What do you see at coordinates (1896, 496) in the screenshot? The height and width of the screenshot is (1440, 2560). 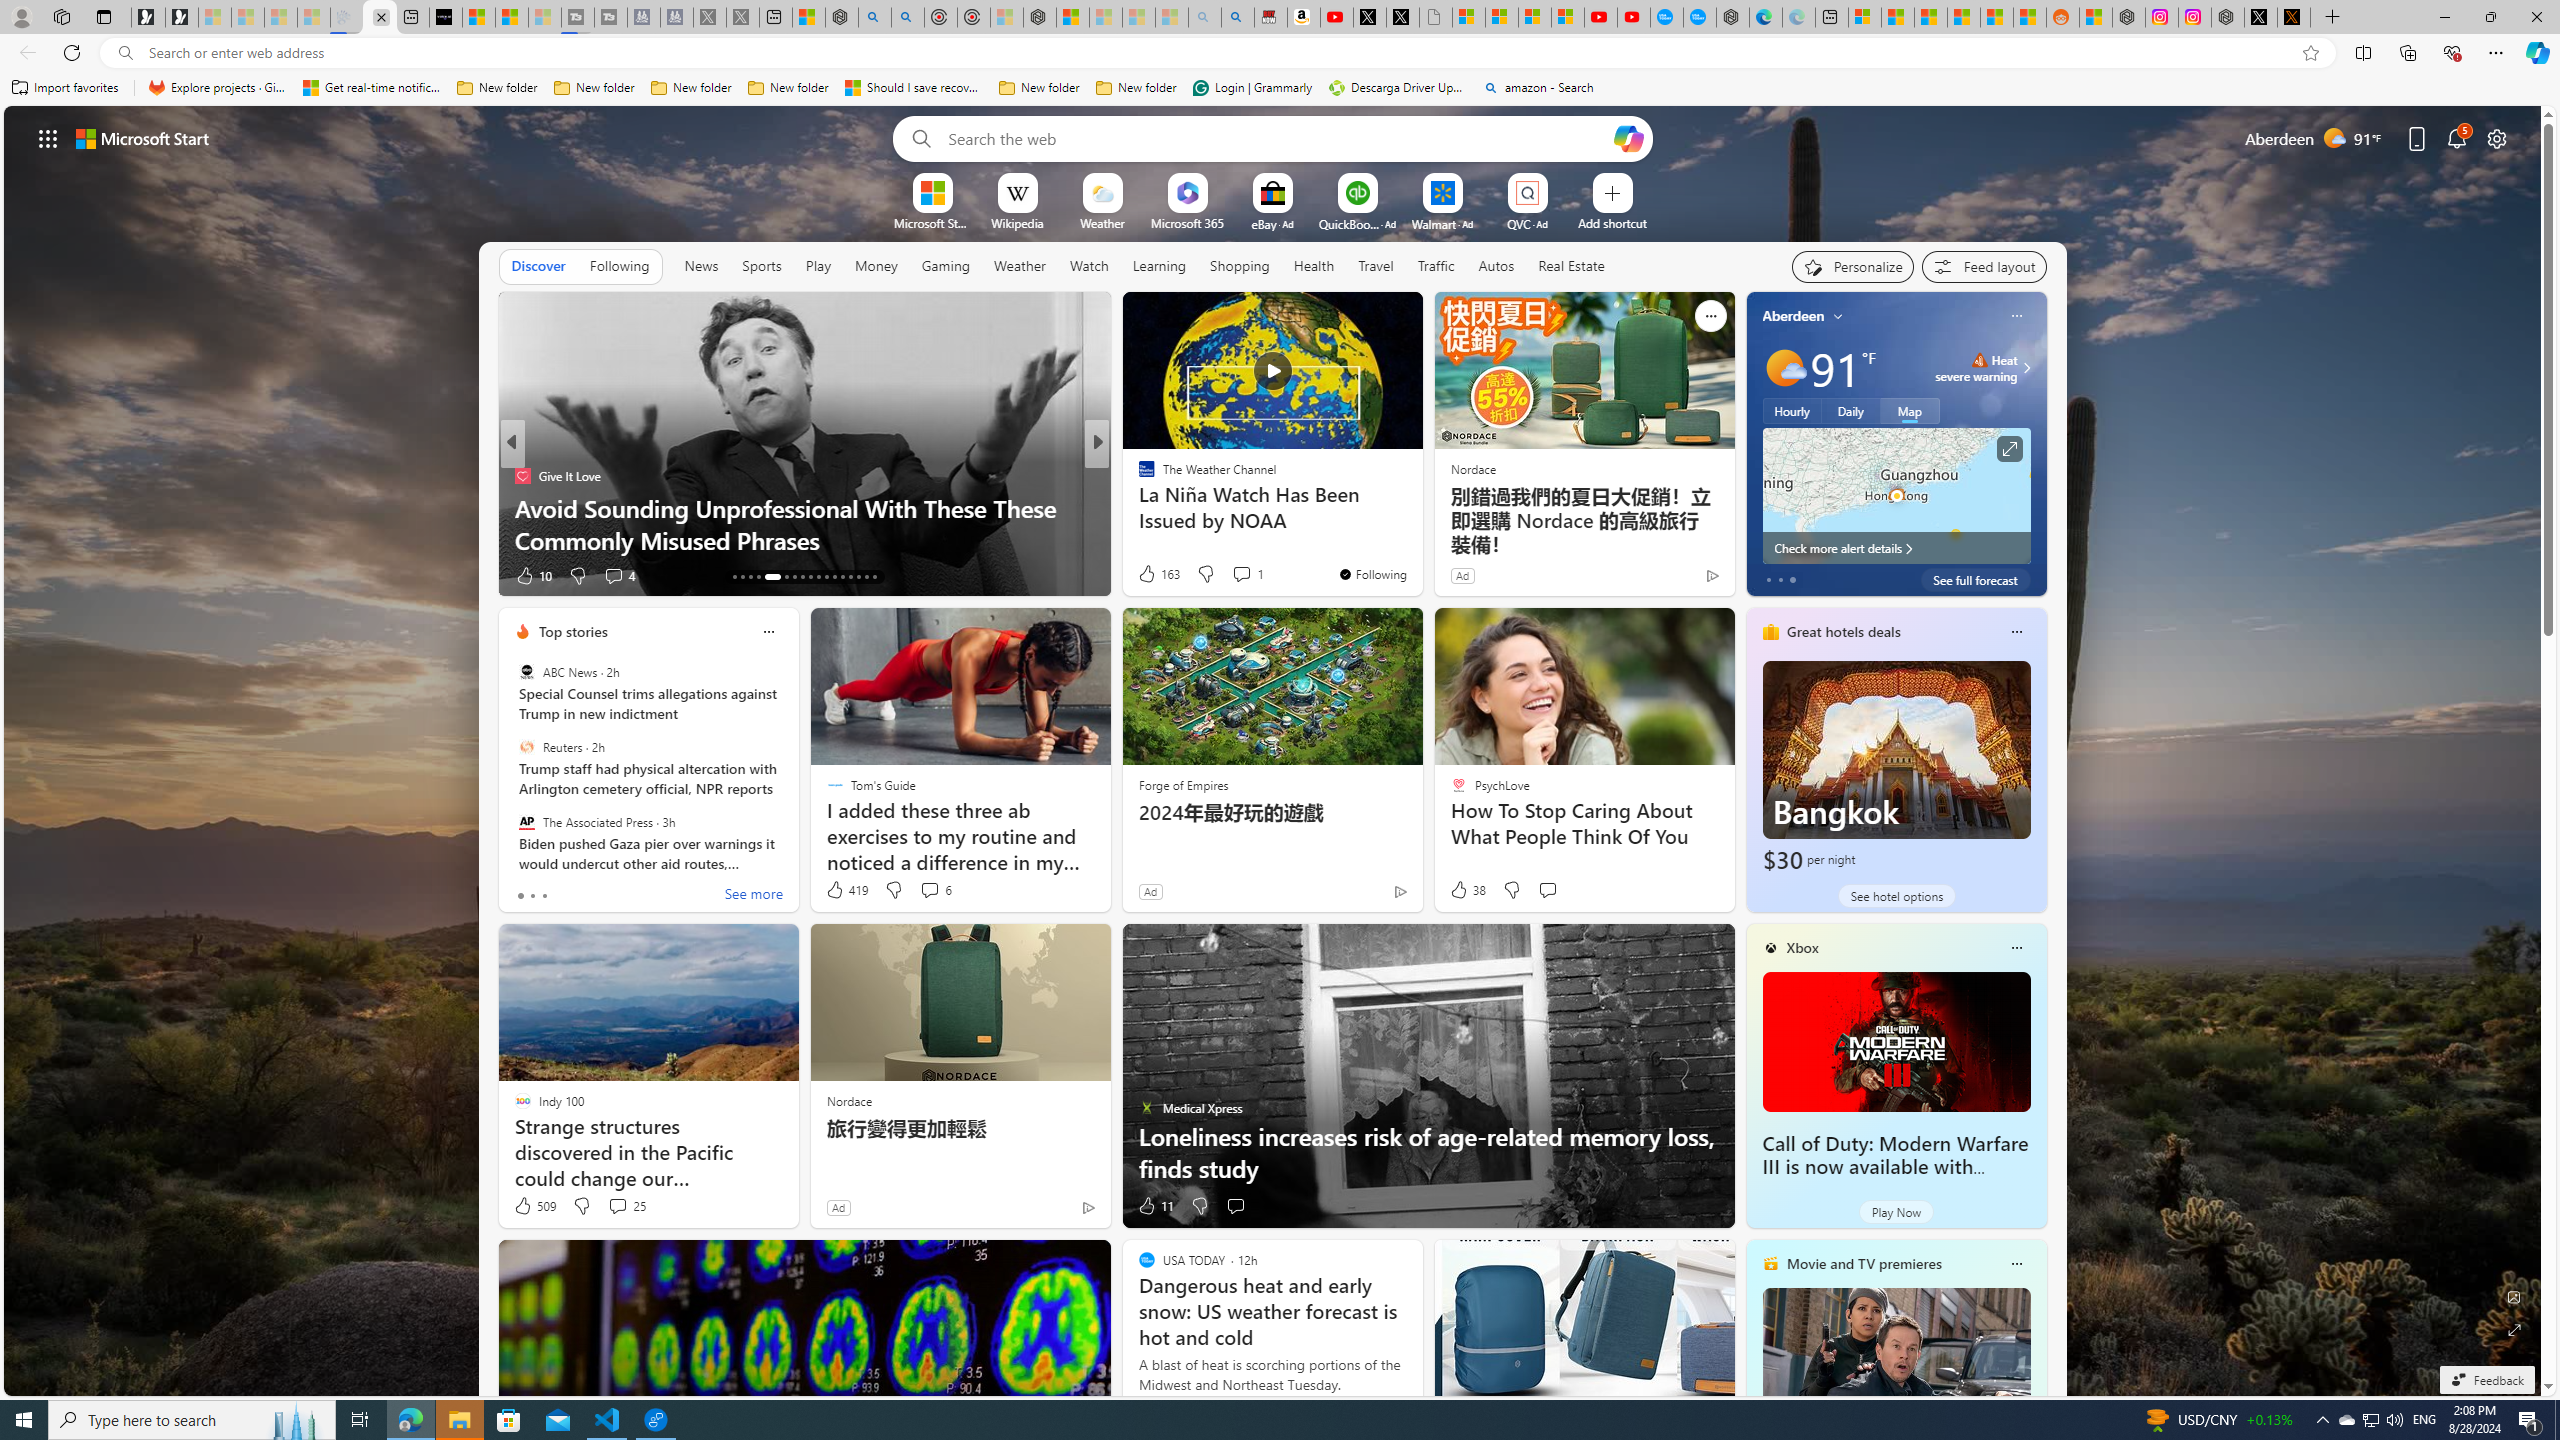 I see `Larger map ` at bounding box center [1896, 496].